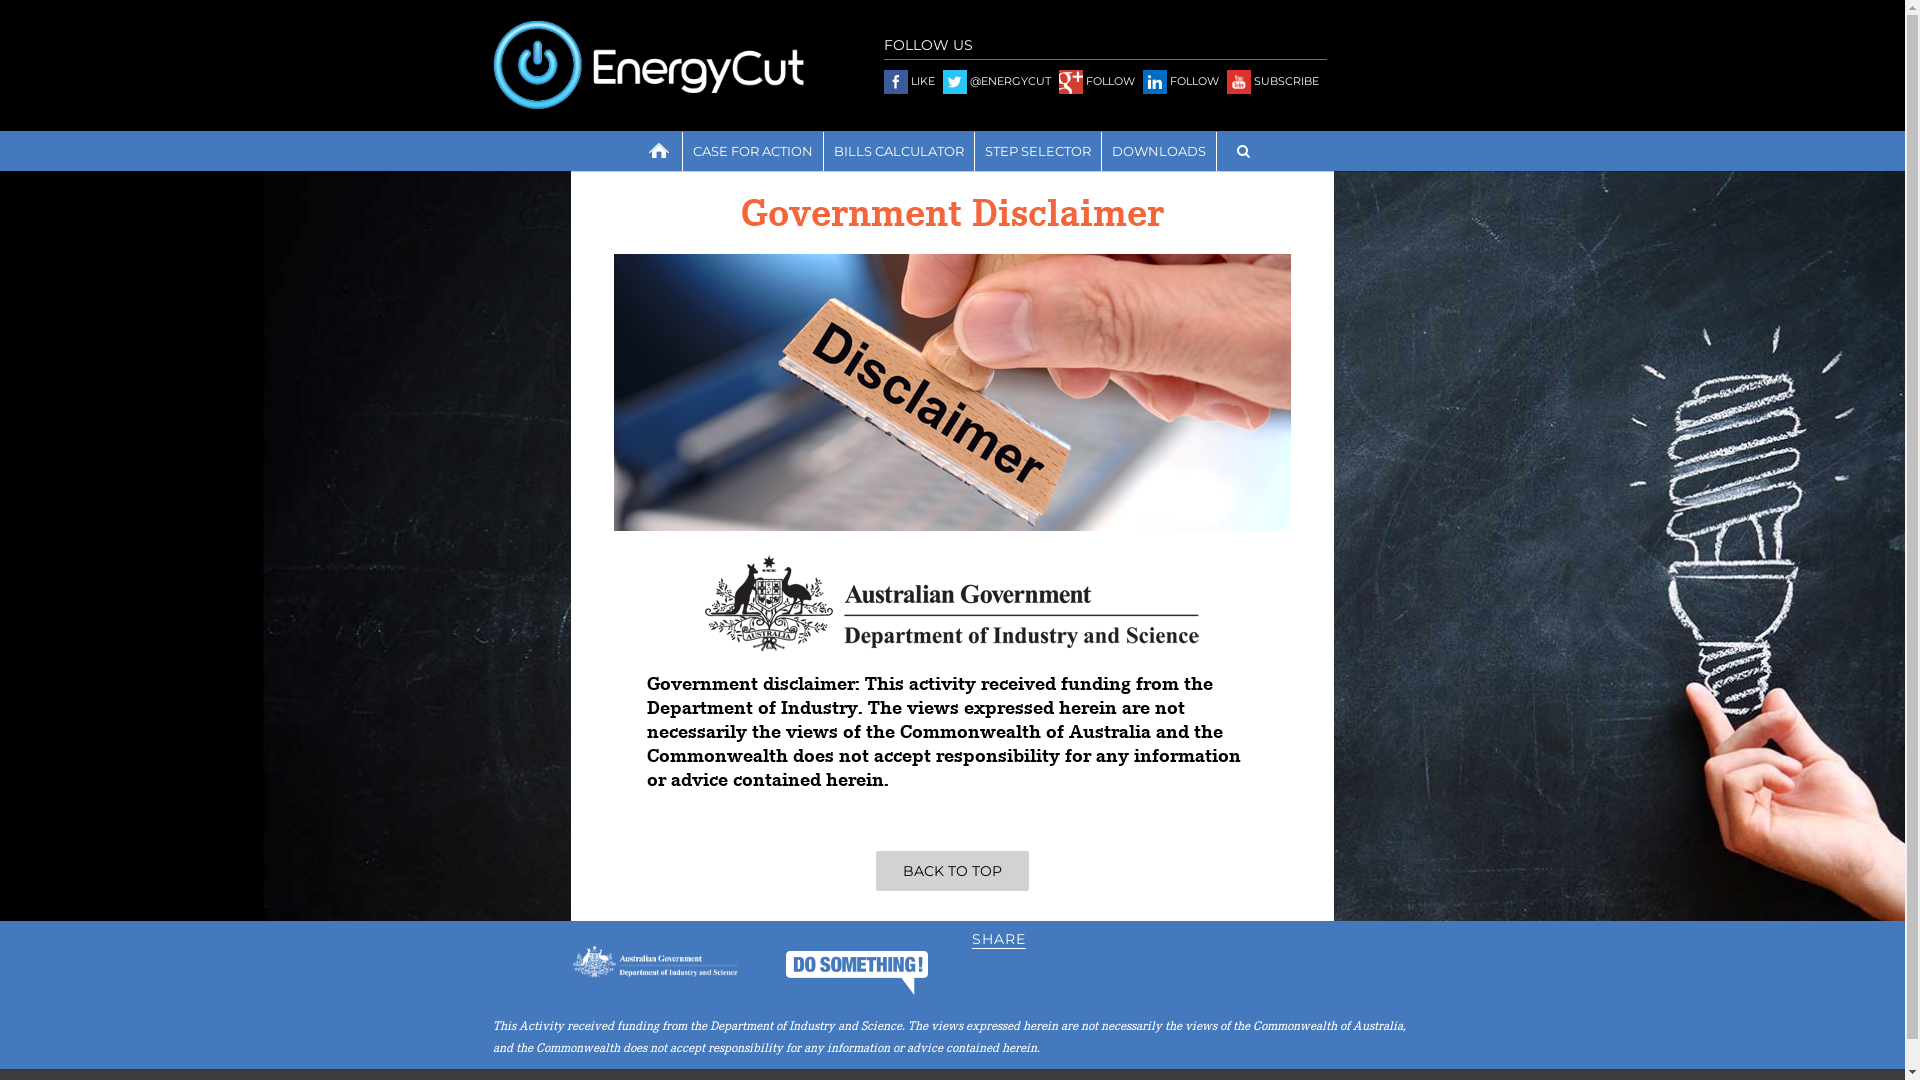 This screenshot has height=1080, width=1920. I want to click on FOLLOW, so click(1096, 81).